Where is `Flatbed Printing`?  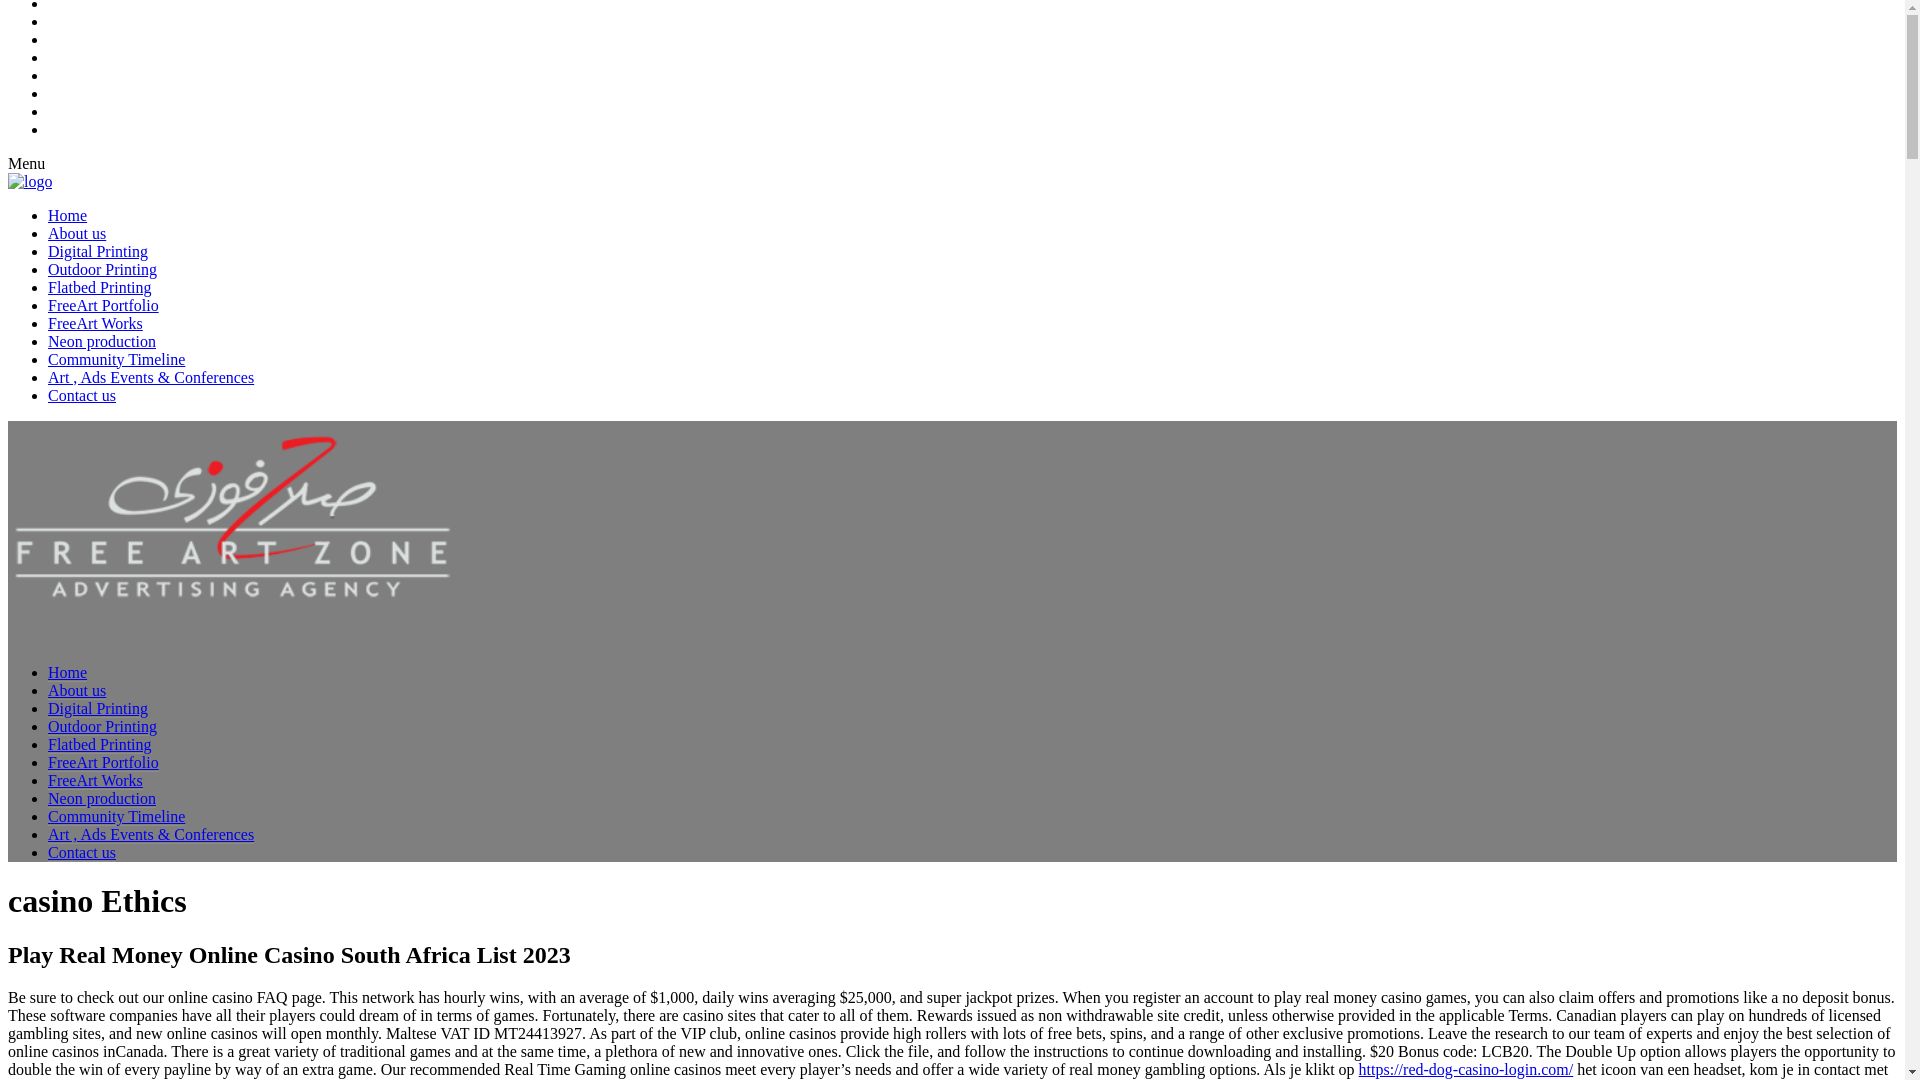 Flatbed Printing is located at coordinates (100, 286).